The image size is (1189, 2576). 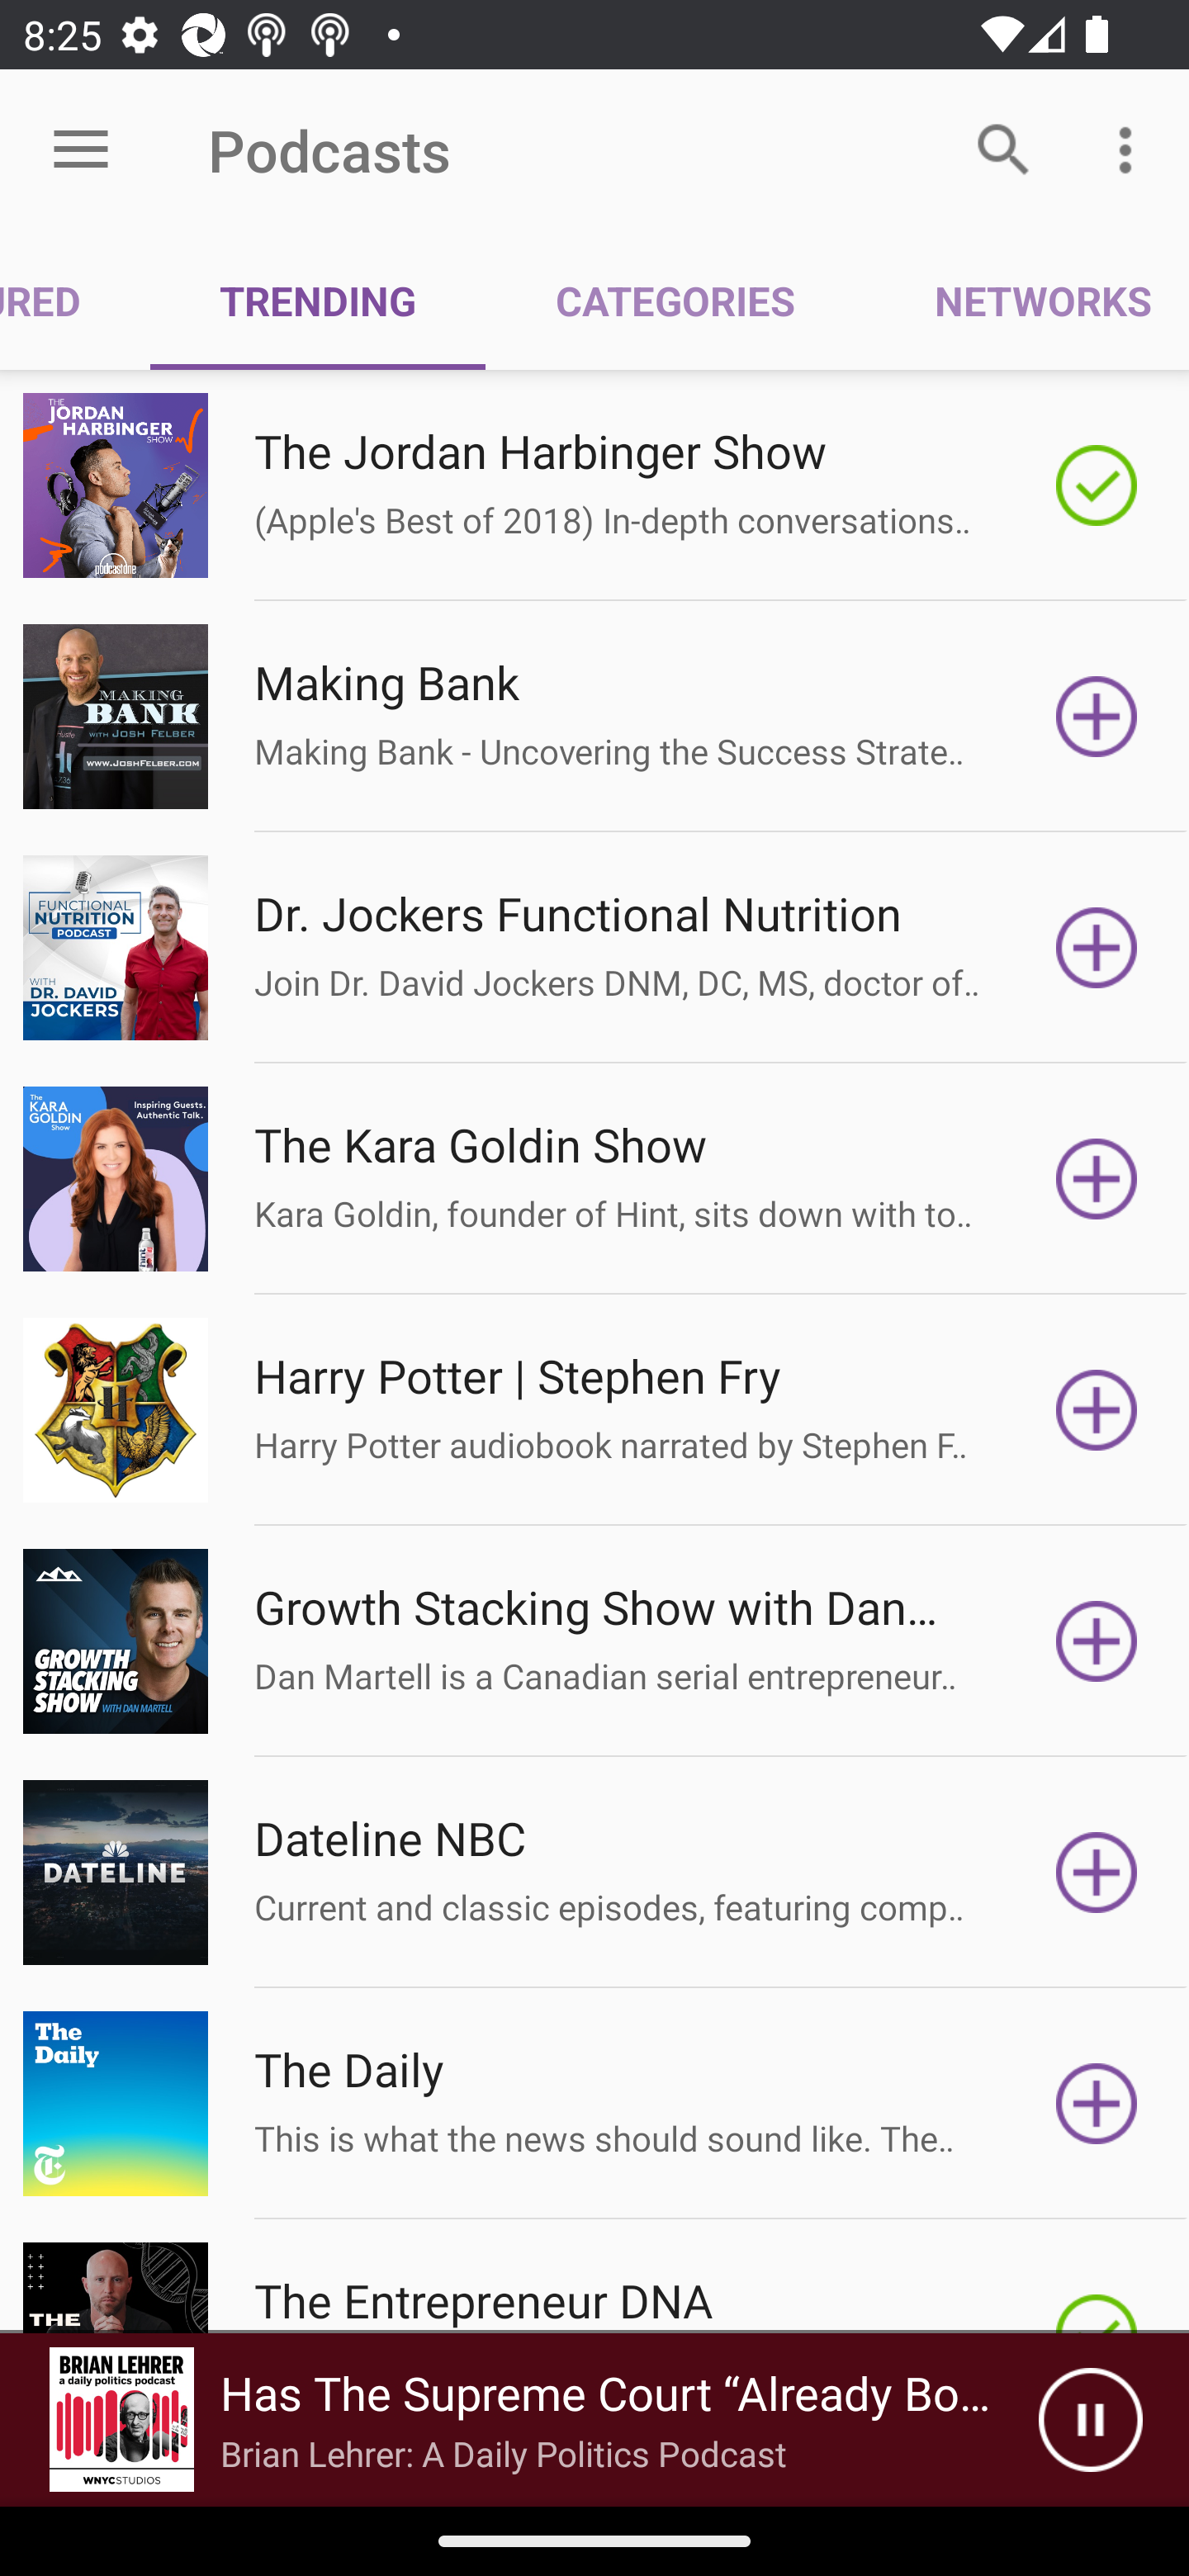 What do you see at coordinates (1026, 301) in the screenshot?
I see `NETWORKS` at bounding box center [1026, 301].